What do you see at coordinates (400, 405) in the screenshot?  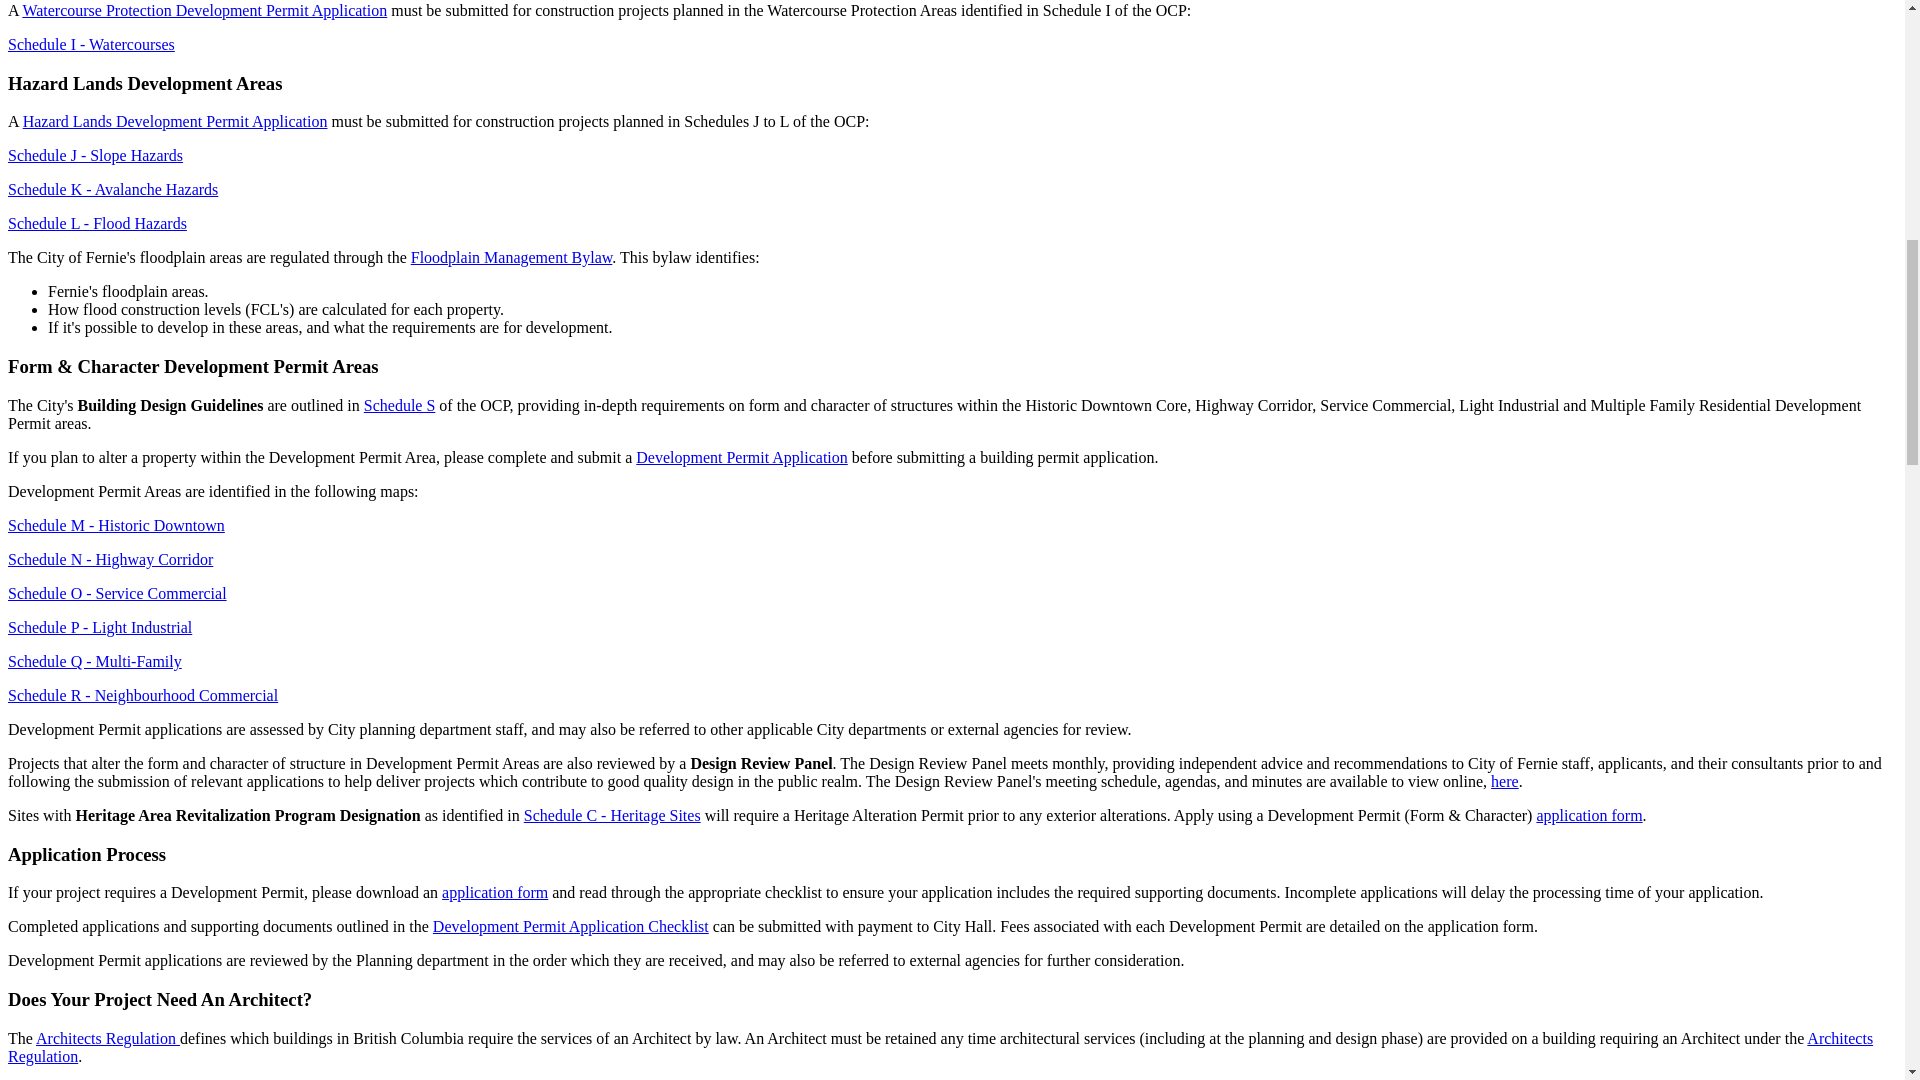 I see `Schedule S` at bounding box center [400, 405].